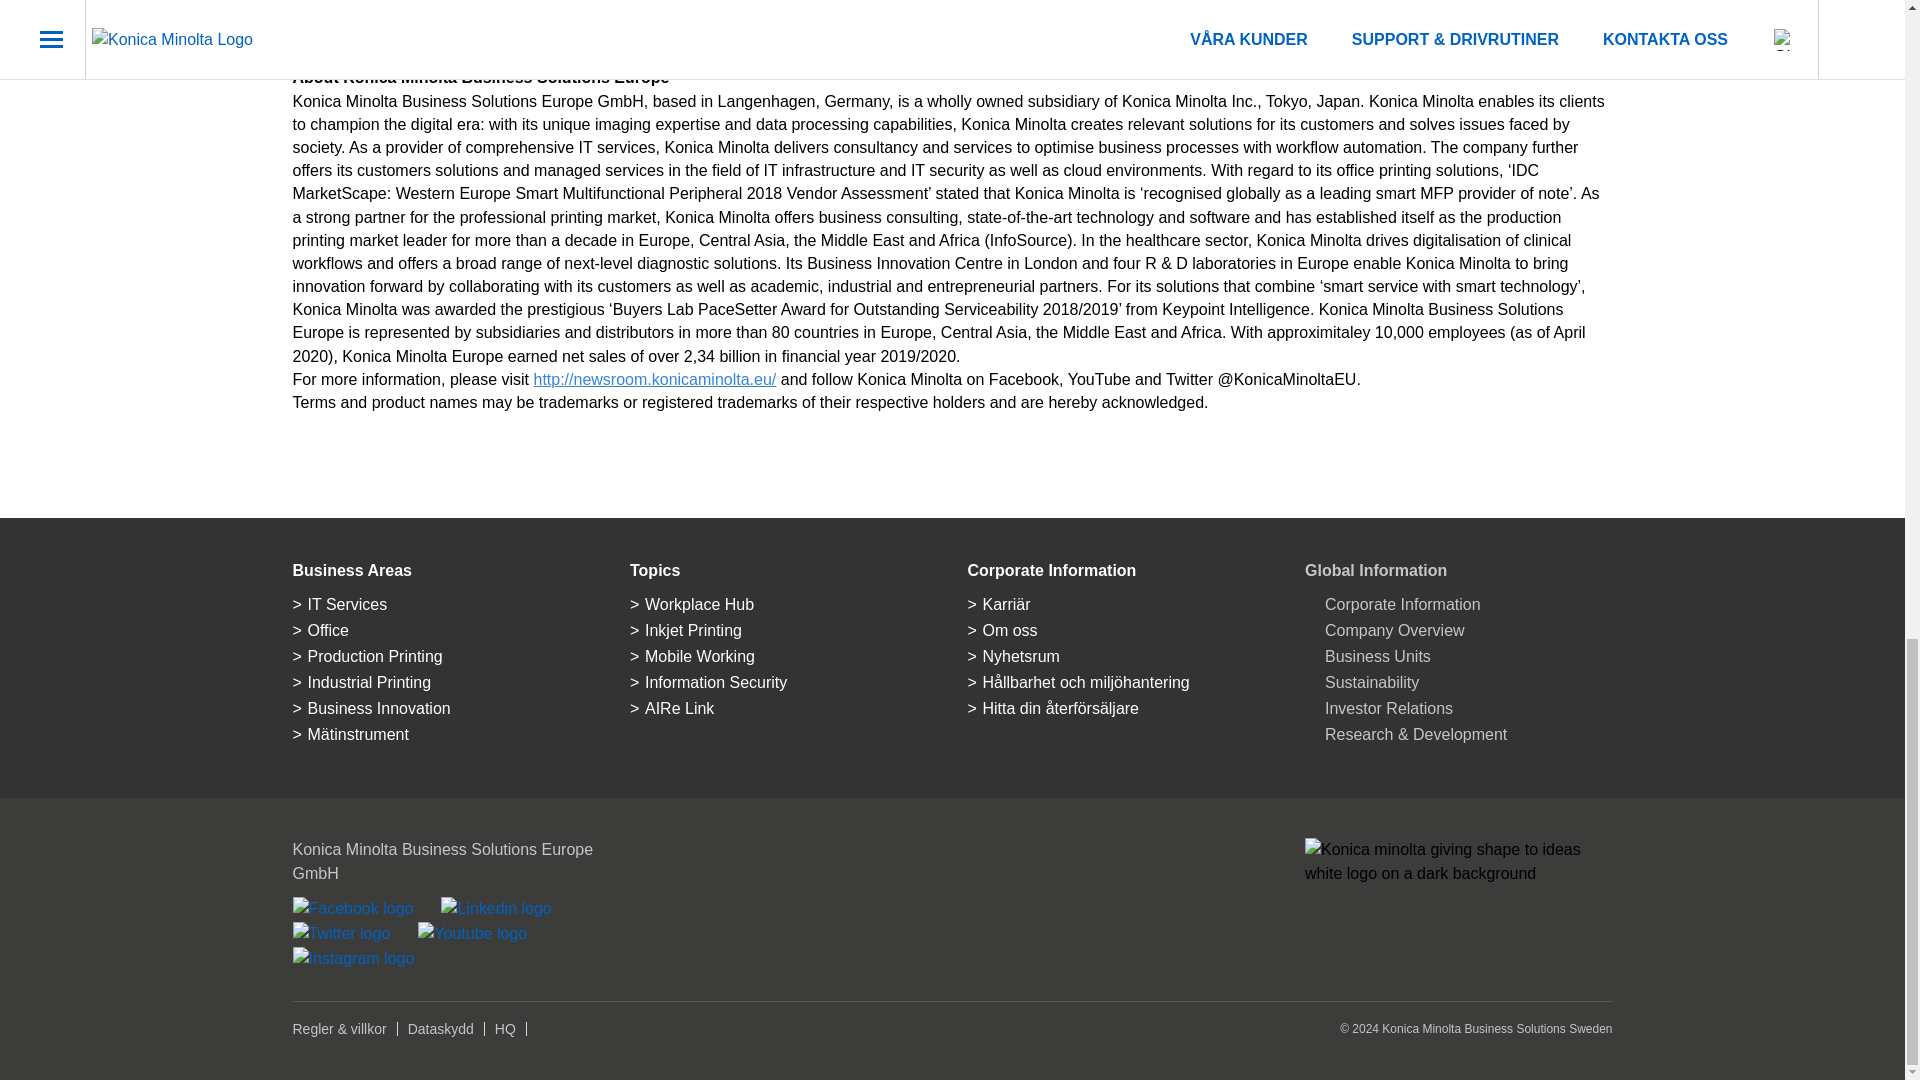 This screenshot has height=1080, width=1920. I want to click on Inkjet Printing, so click(784, 630).